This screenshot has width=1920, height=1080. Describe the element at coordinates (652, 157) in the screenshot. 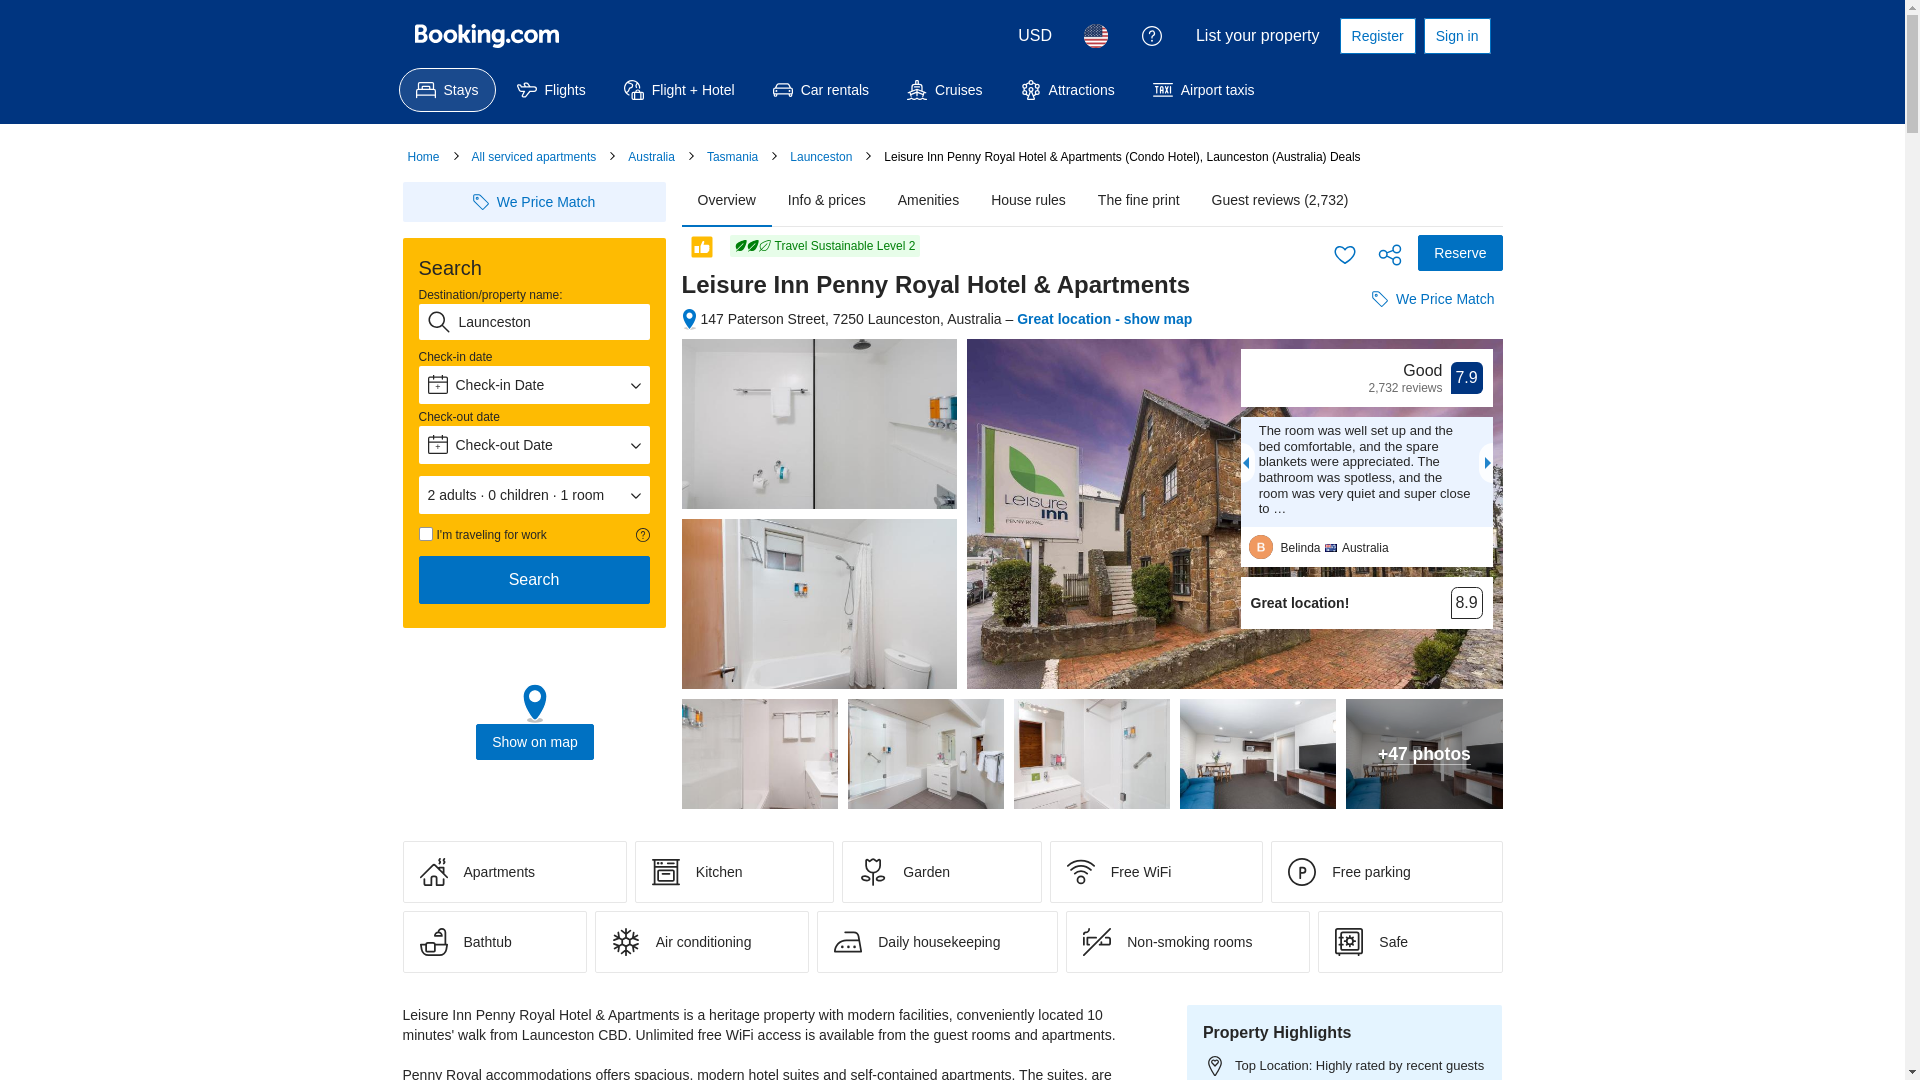

I see `Australia` at that location.